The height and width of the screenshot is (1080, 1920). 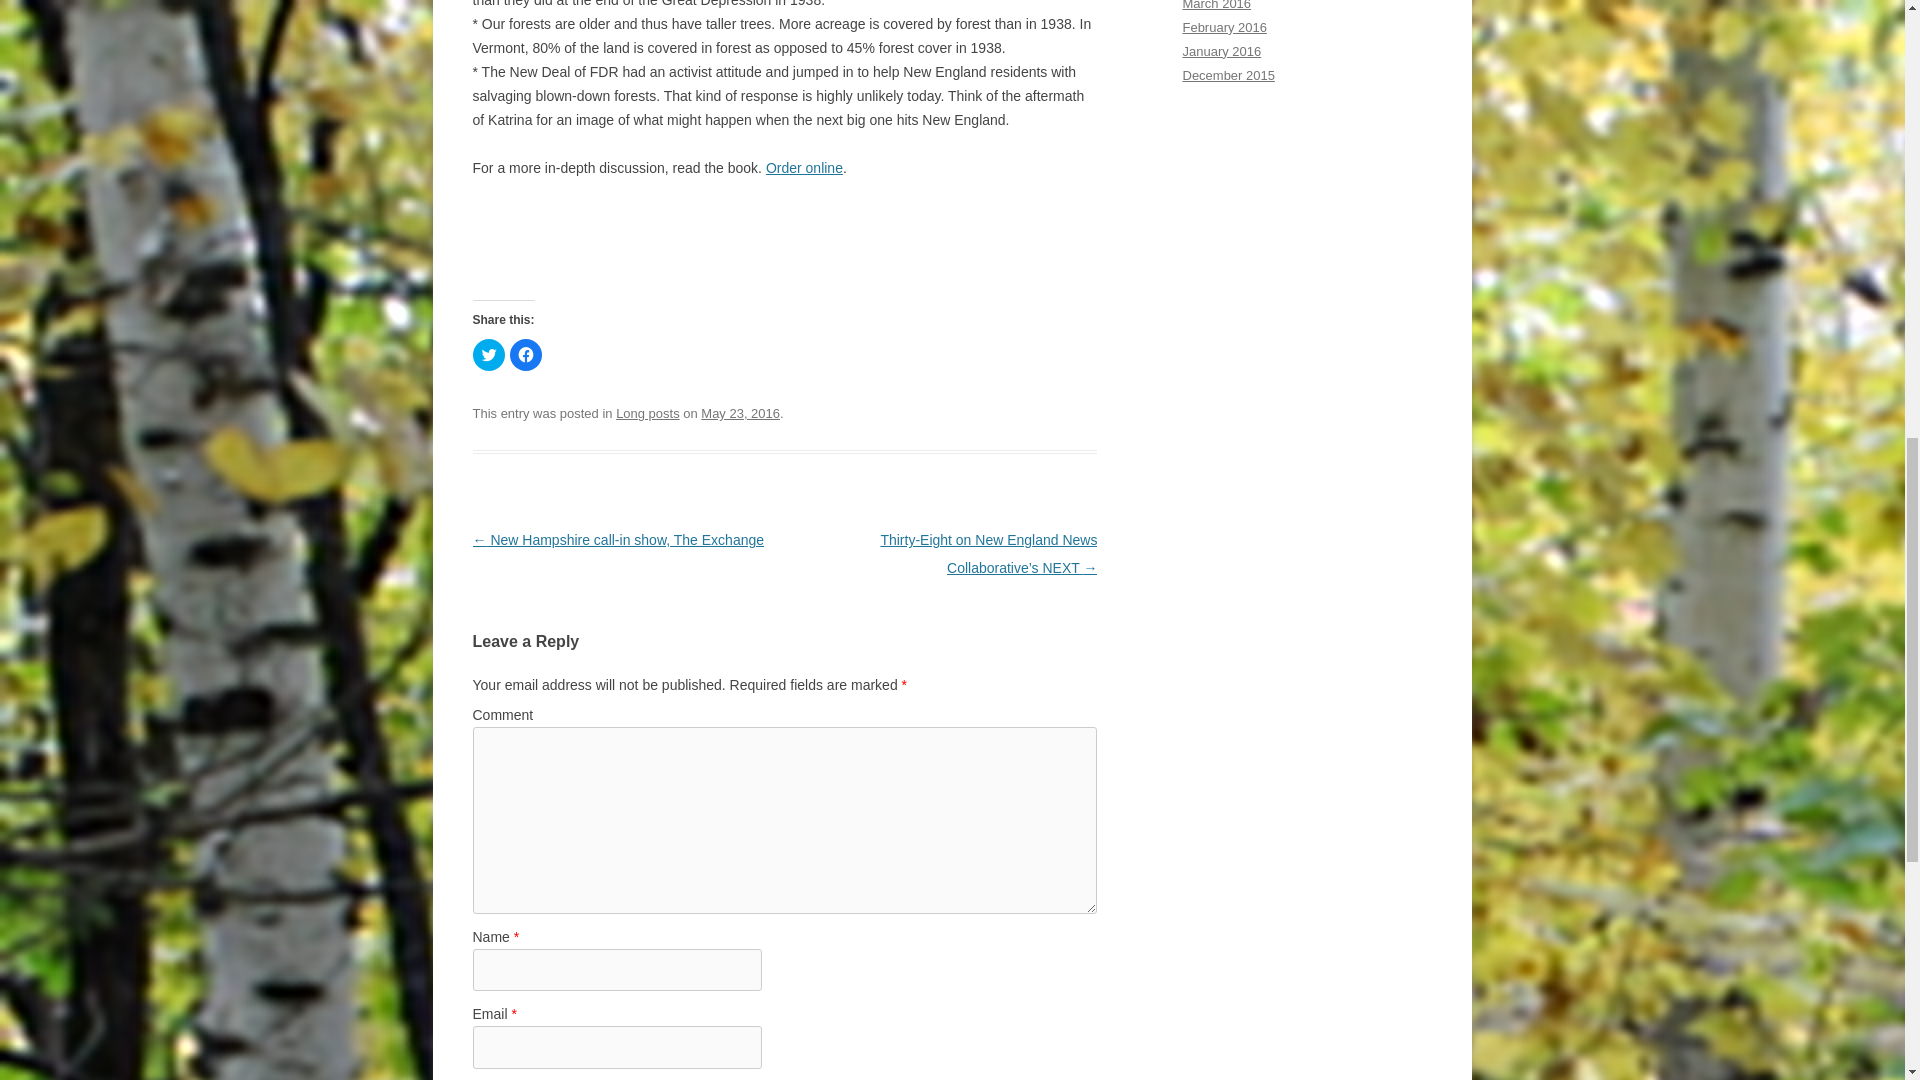 What do you see at coordinates (648, 414) in the screenshot?
I see `Long posts` at bounding box center [648, 414].